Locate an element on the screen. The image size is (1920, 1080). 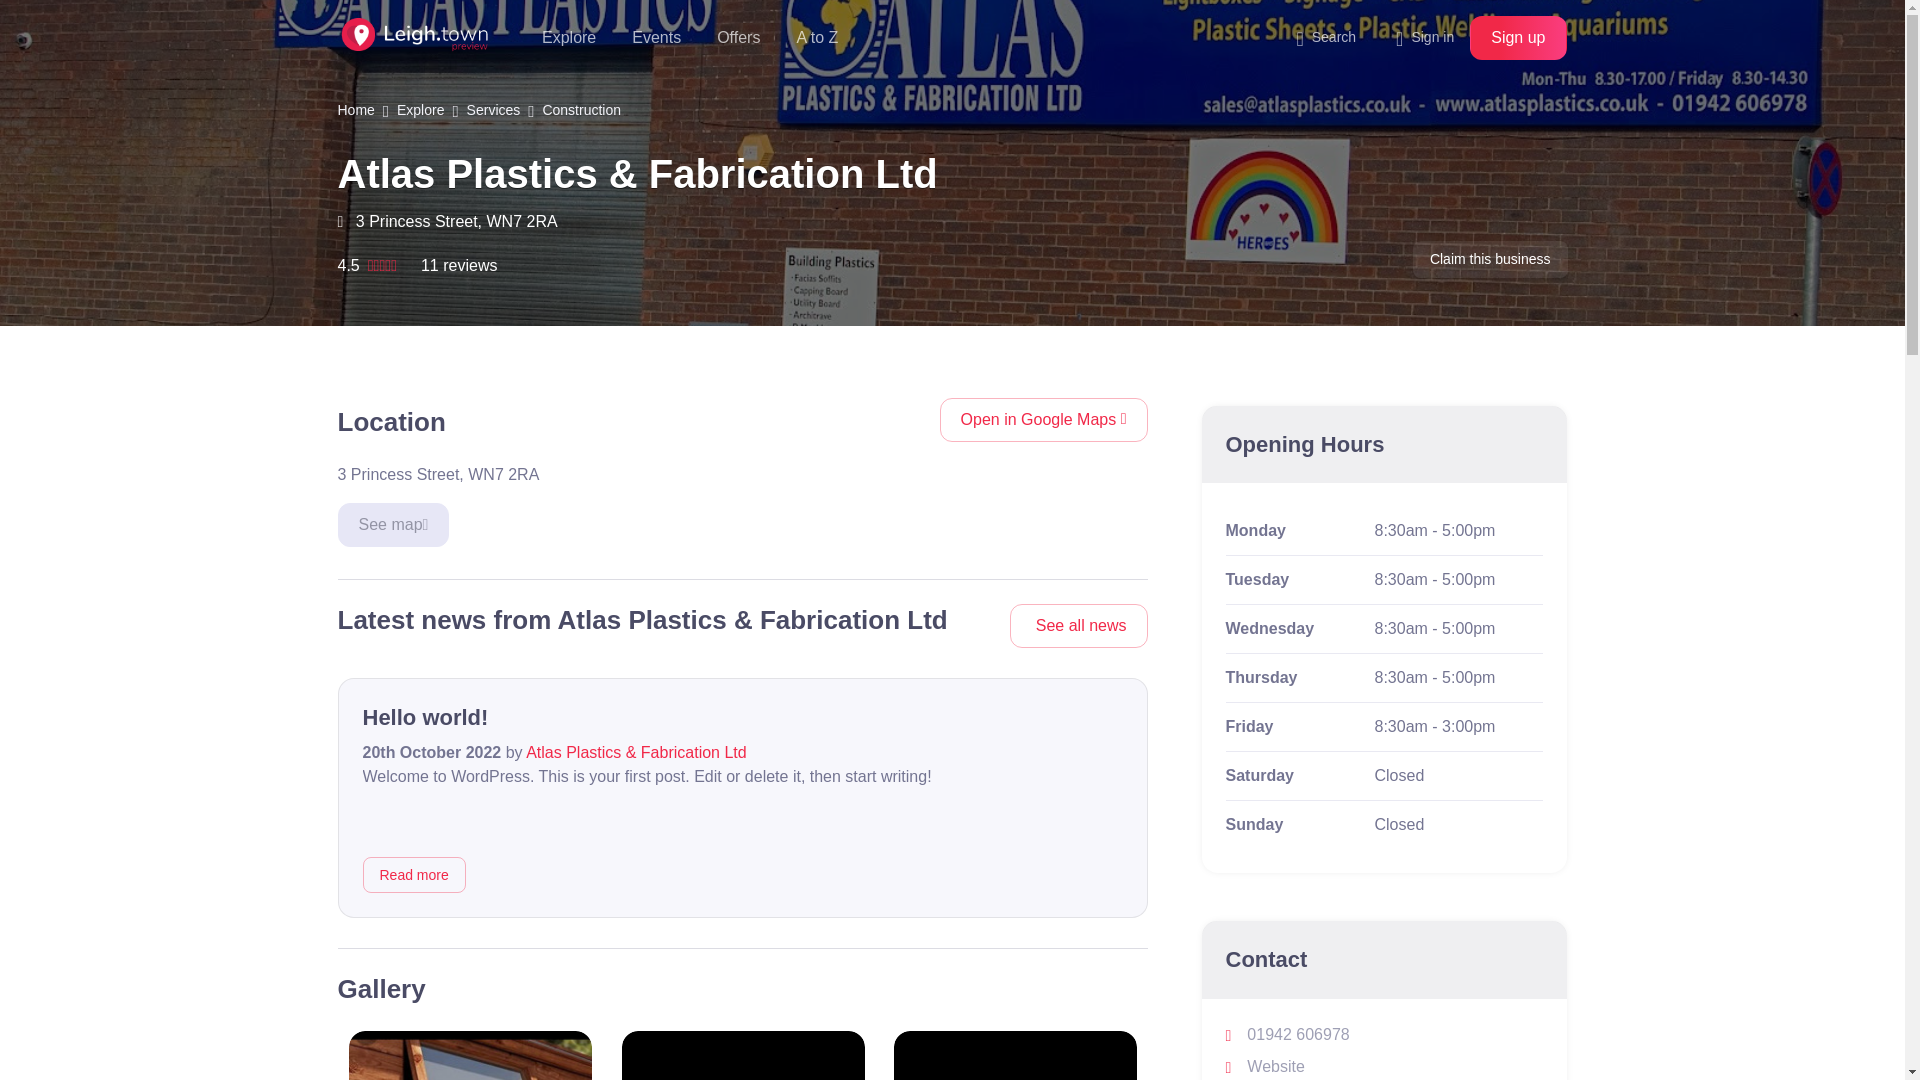
Offers is located at coordinates (738, 37).